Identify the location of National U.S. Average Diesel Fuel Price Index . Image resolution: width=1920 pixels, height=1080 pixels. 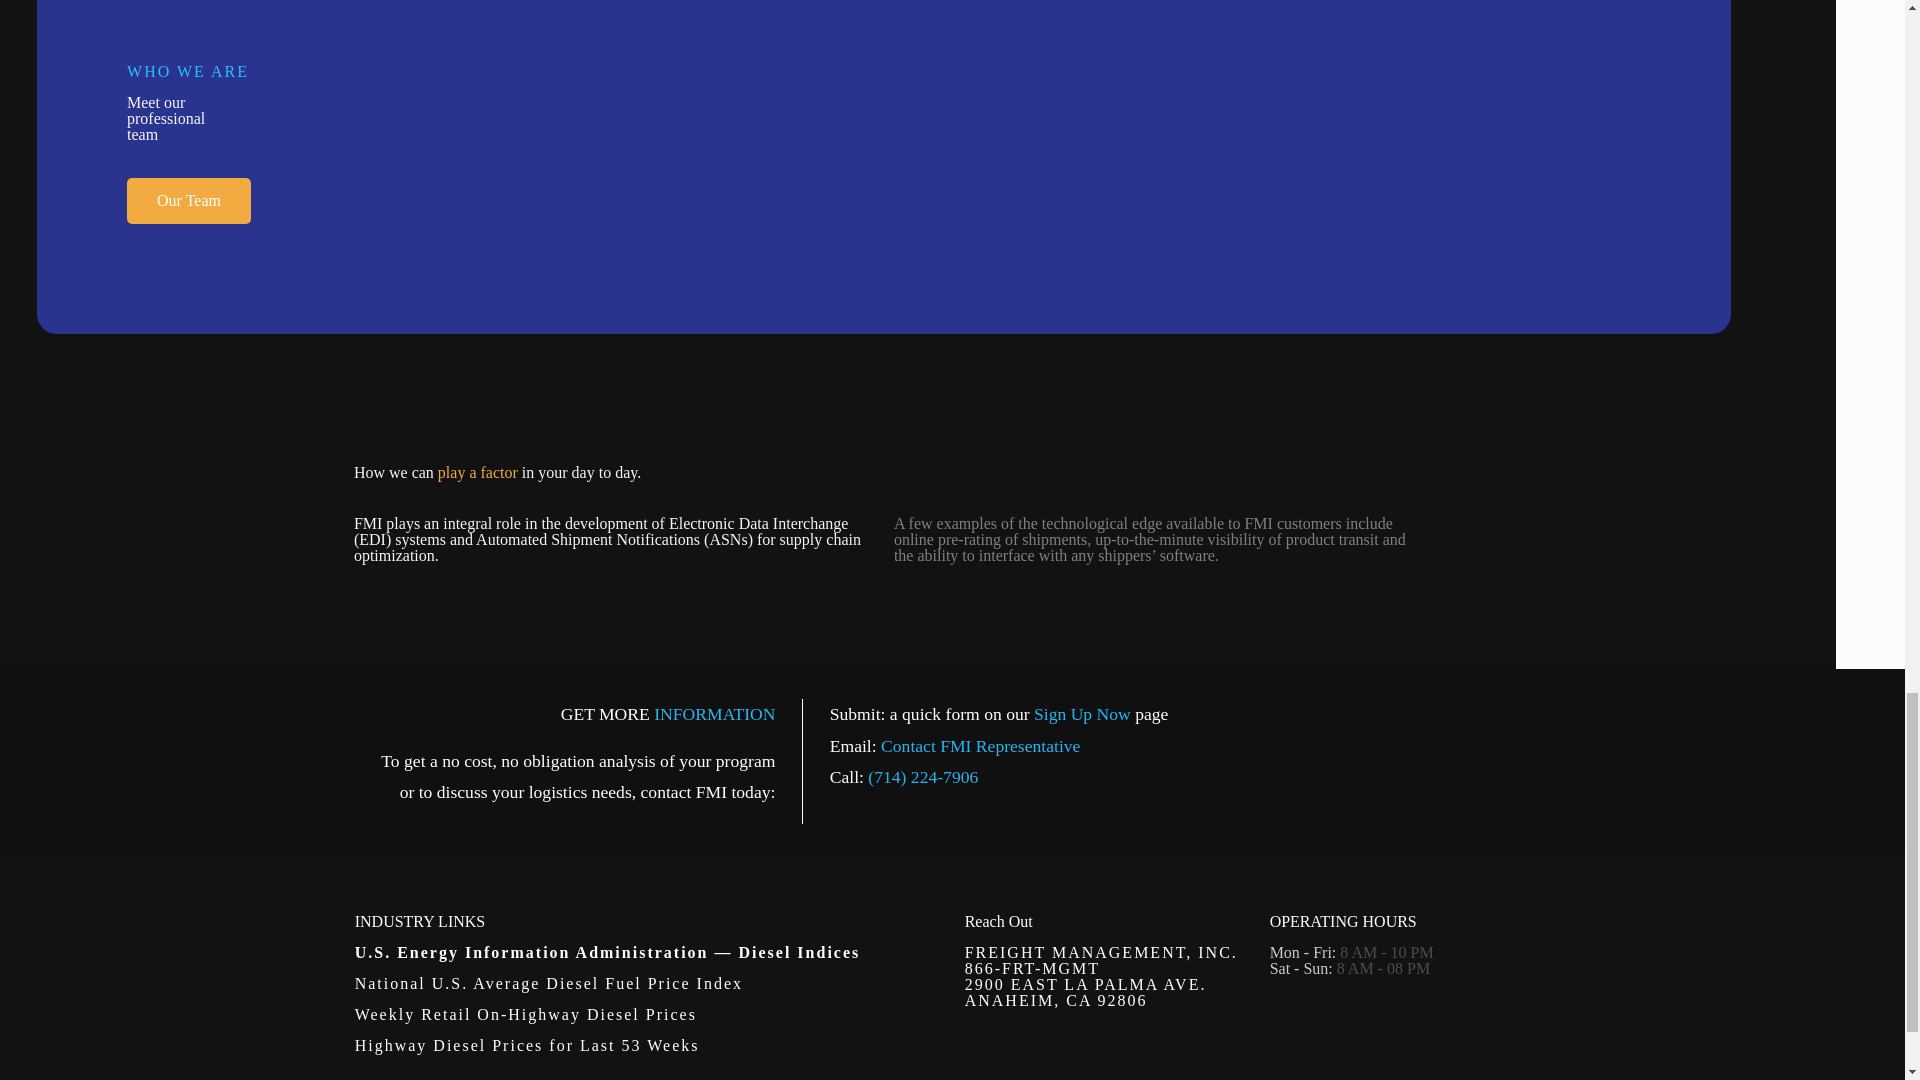
(552, 984).